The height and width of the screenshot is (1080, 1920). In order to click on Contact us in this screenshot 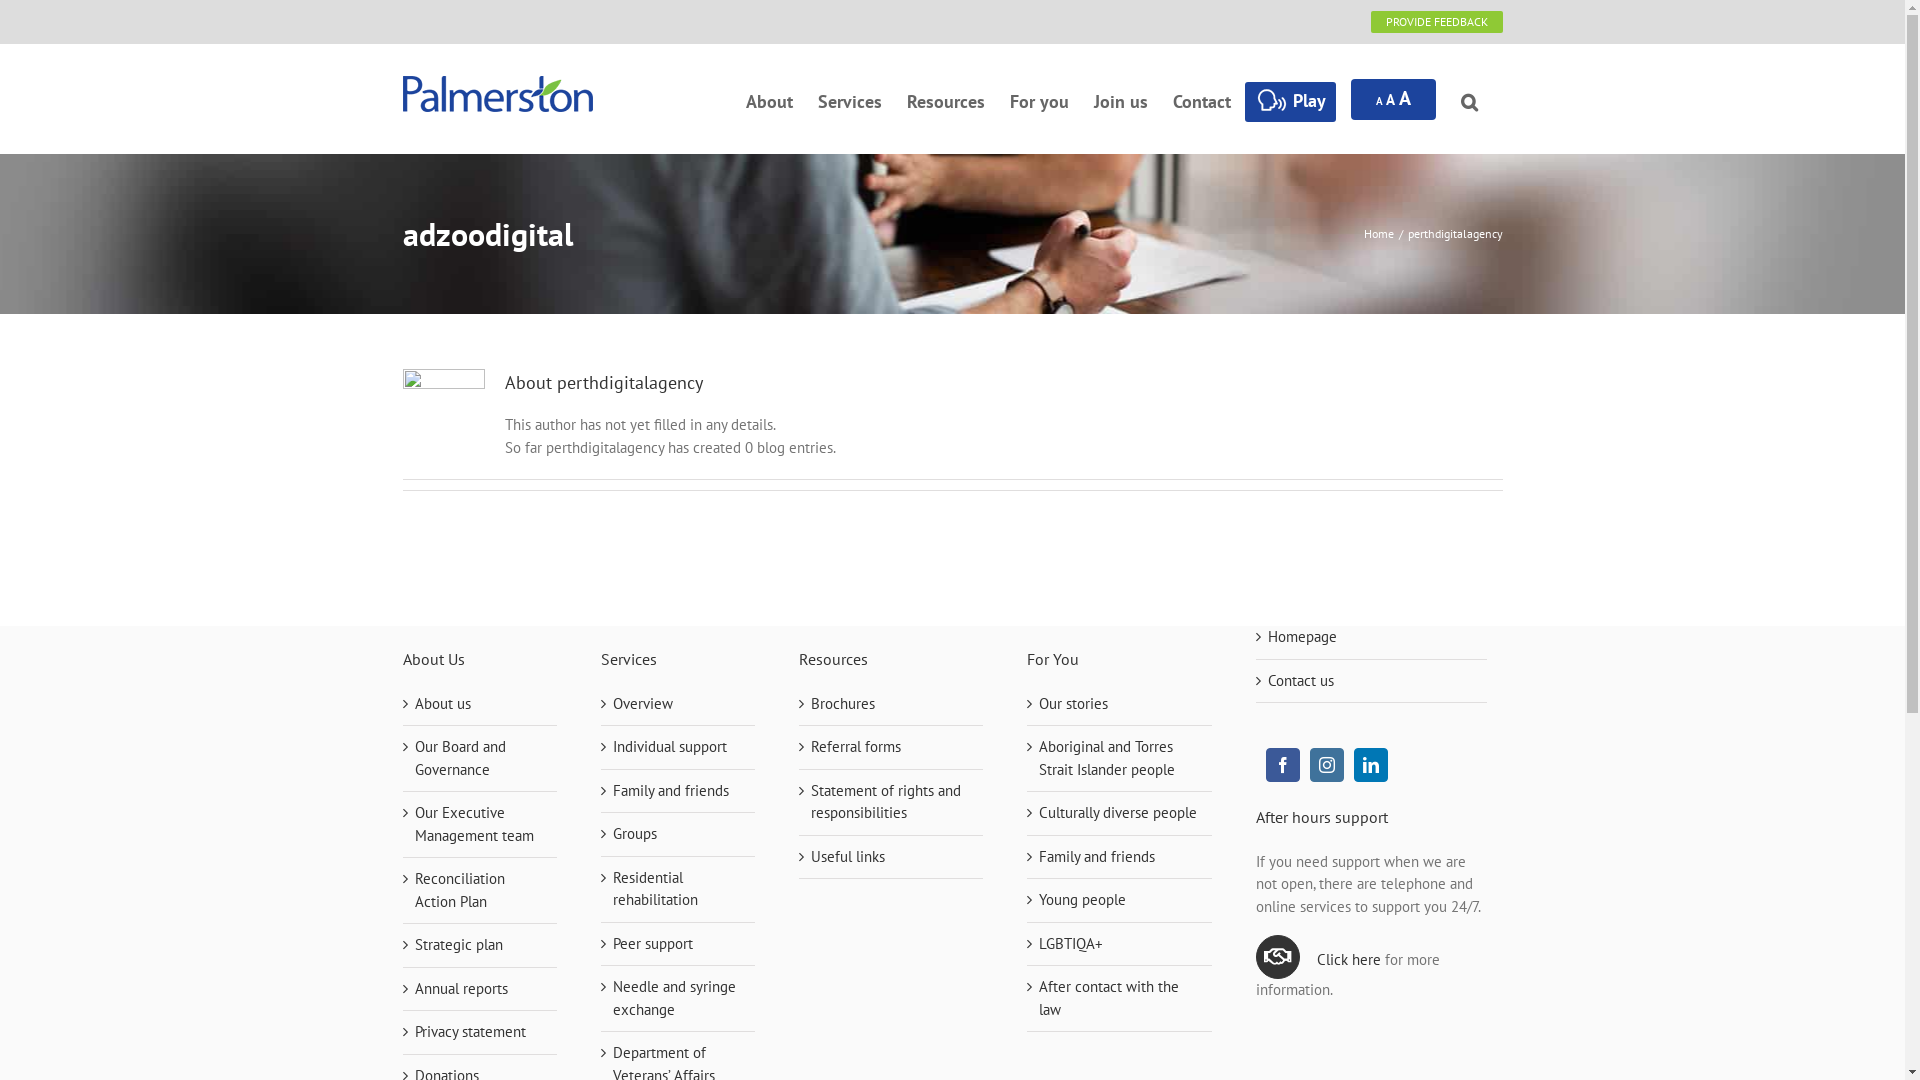, I will do `click(1301, 680)`.